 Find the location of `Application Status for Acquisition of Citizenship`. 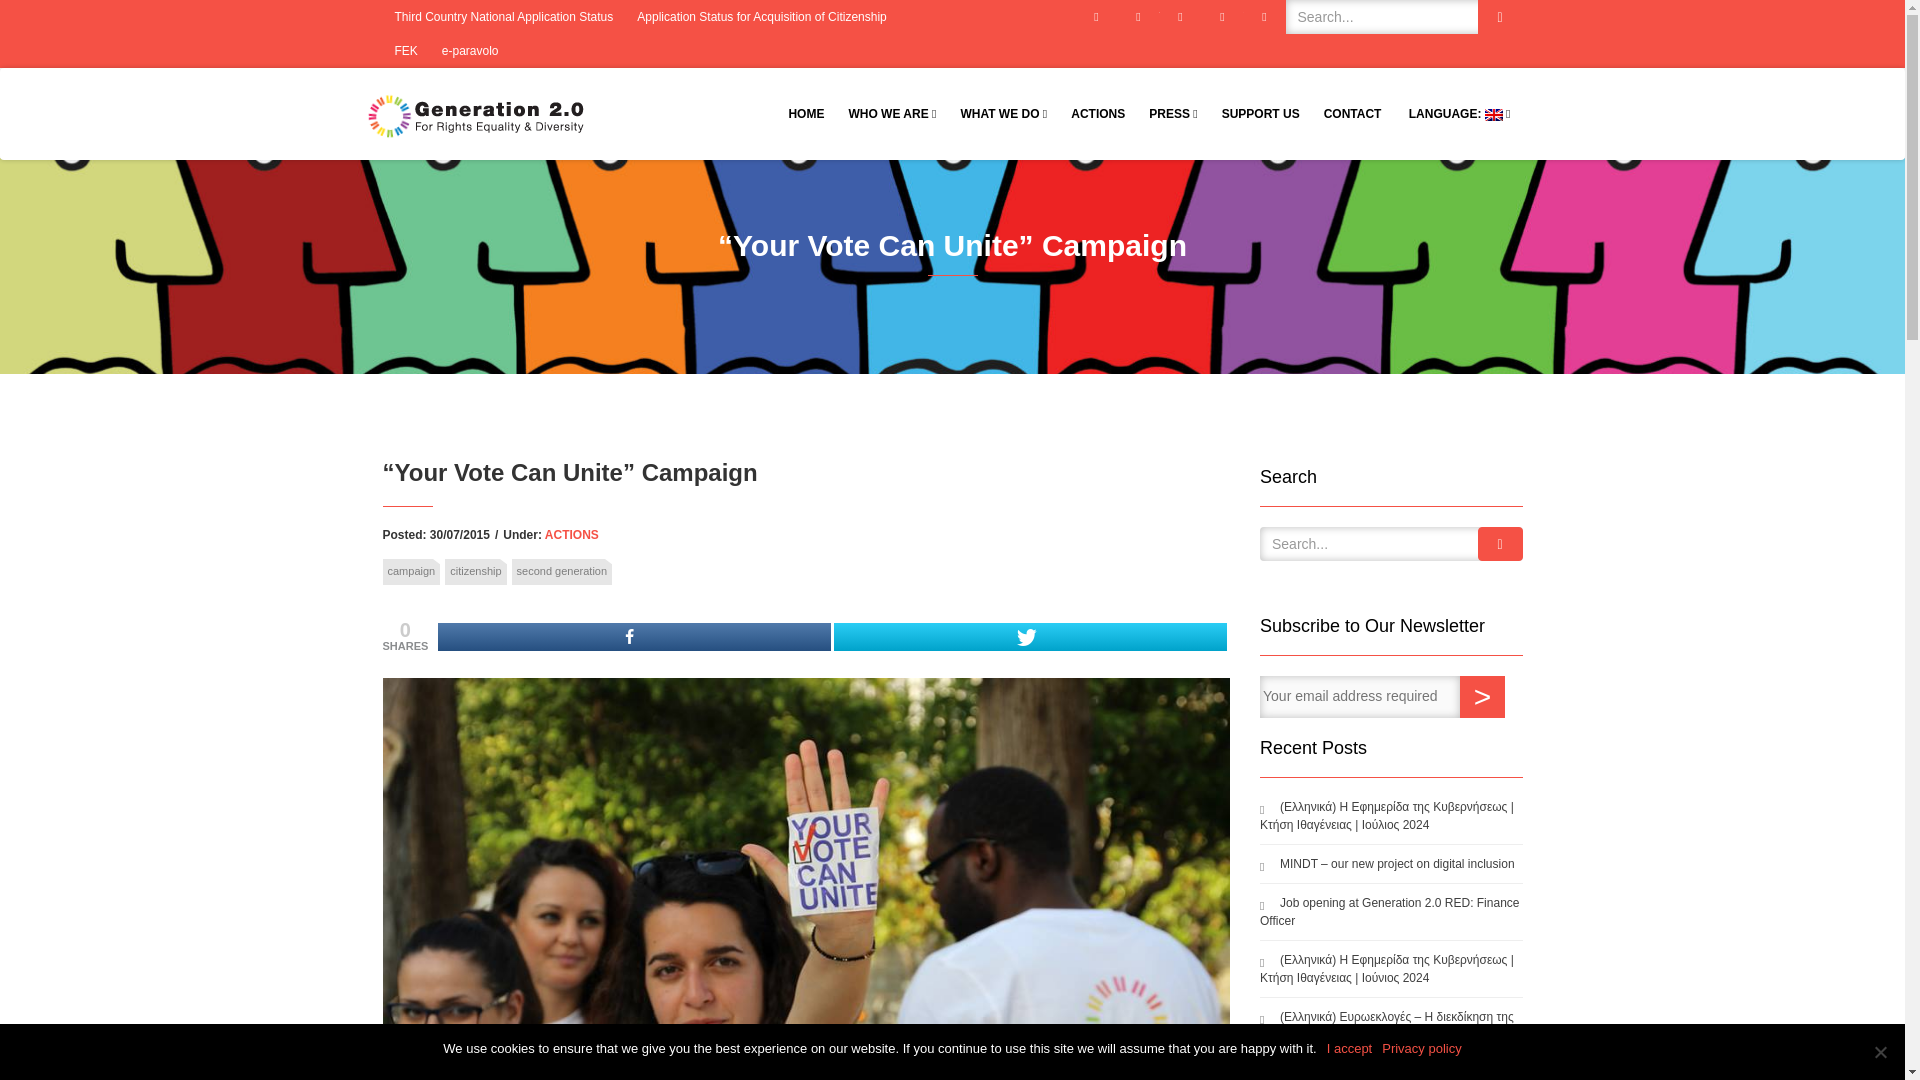

Application Status for Acquisition of Citizenship is located at coordinates (762, 16).